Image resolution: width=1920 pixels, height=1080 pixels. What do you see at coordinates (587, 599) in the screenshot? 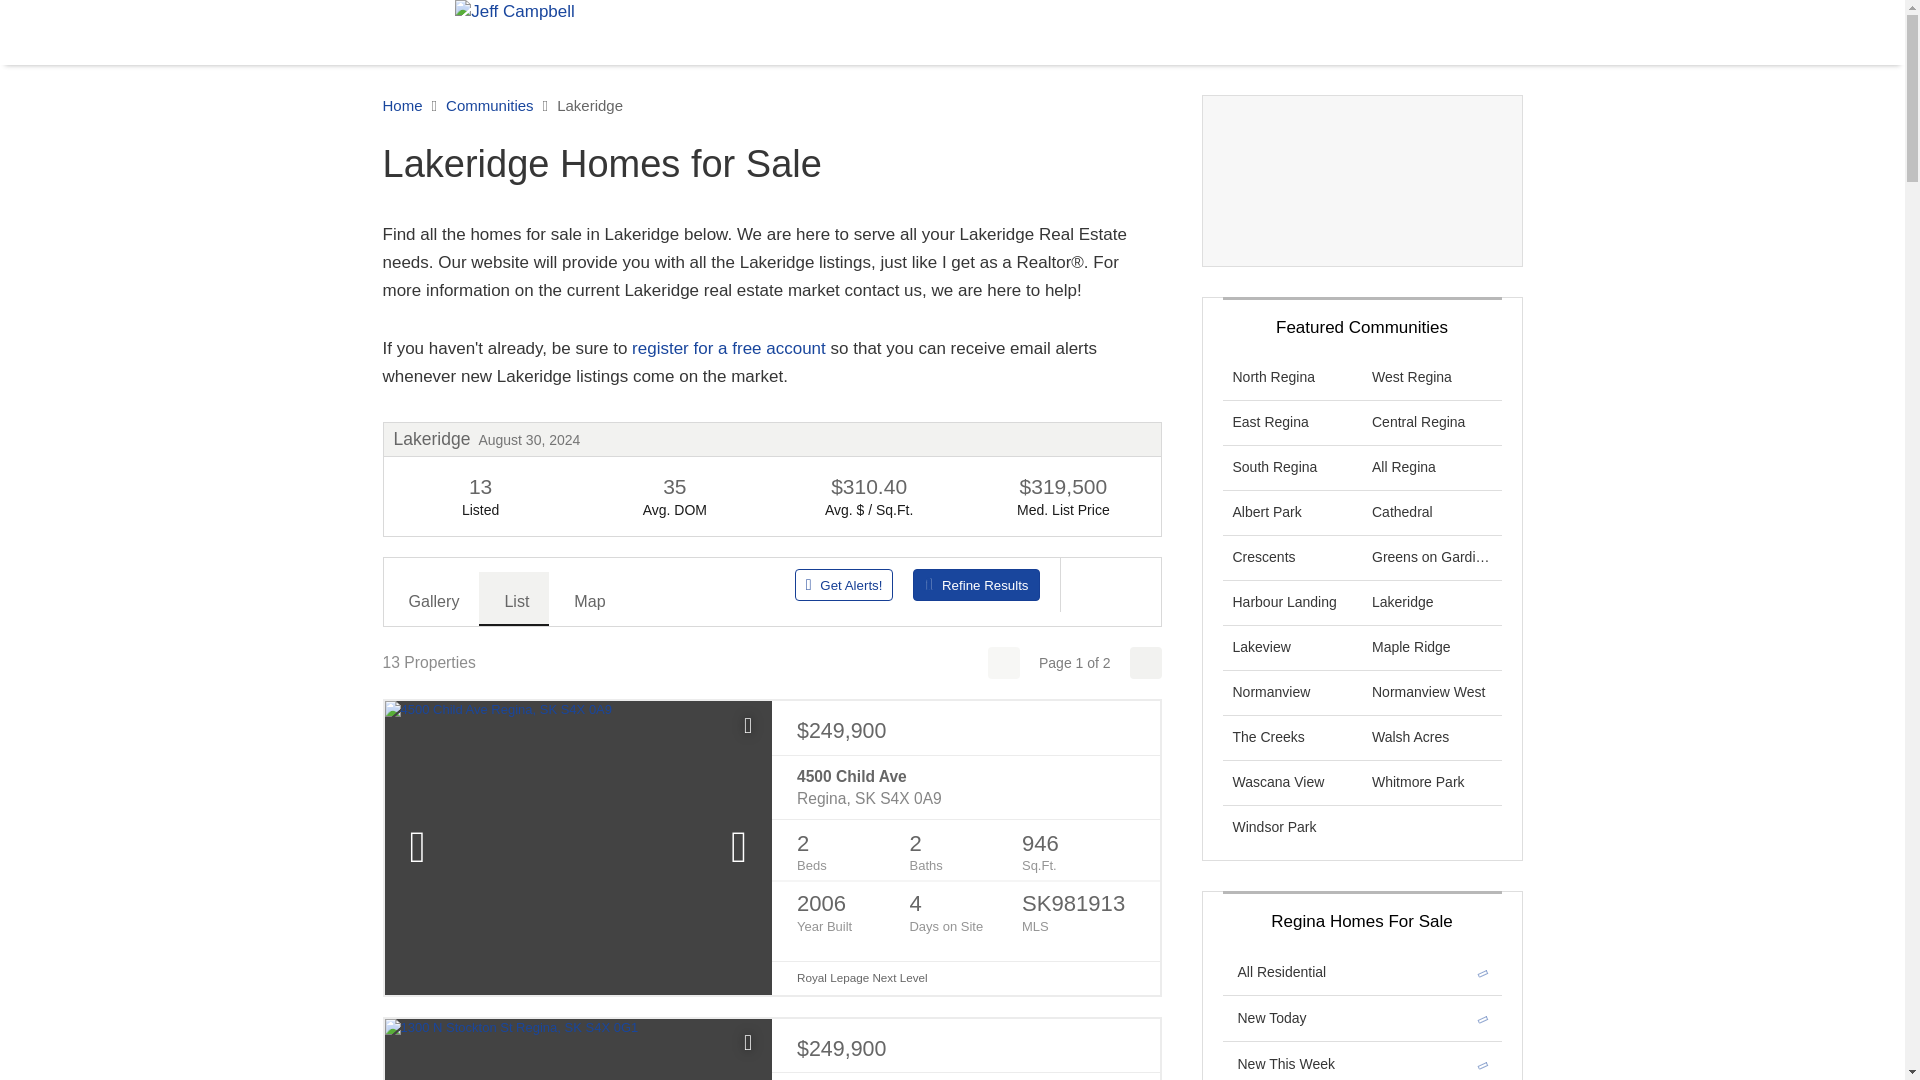
I see `Map` at bounding box center [587, 599].